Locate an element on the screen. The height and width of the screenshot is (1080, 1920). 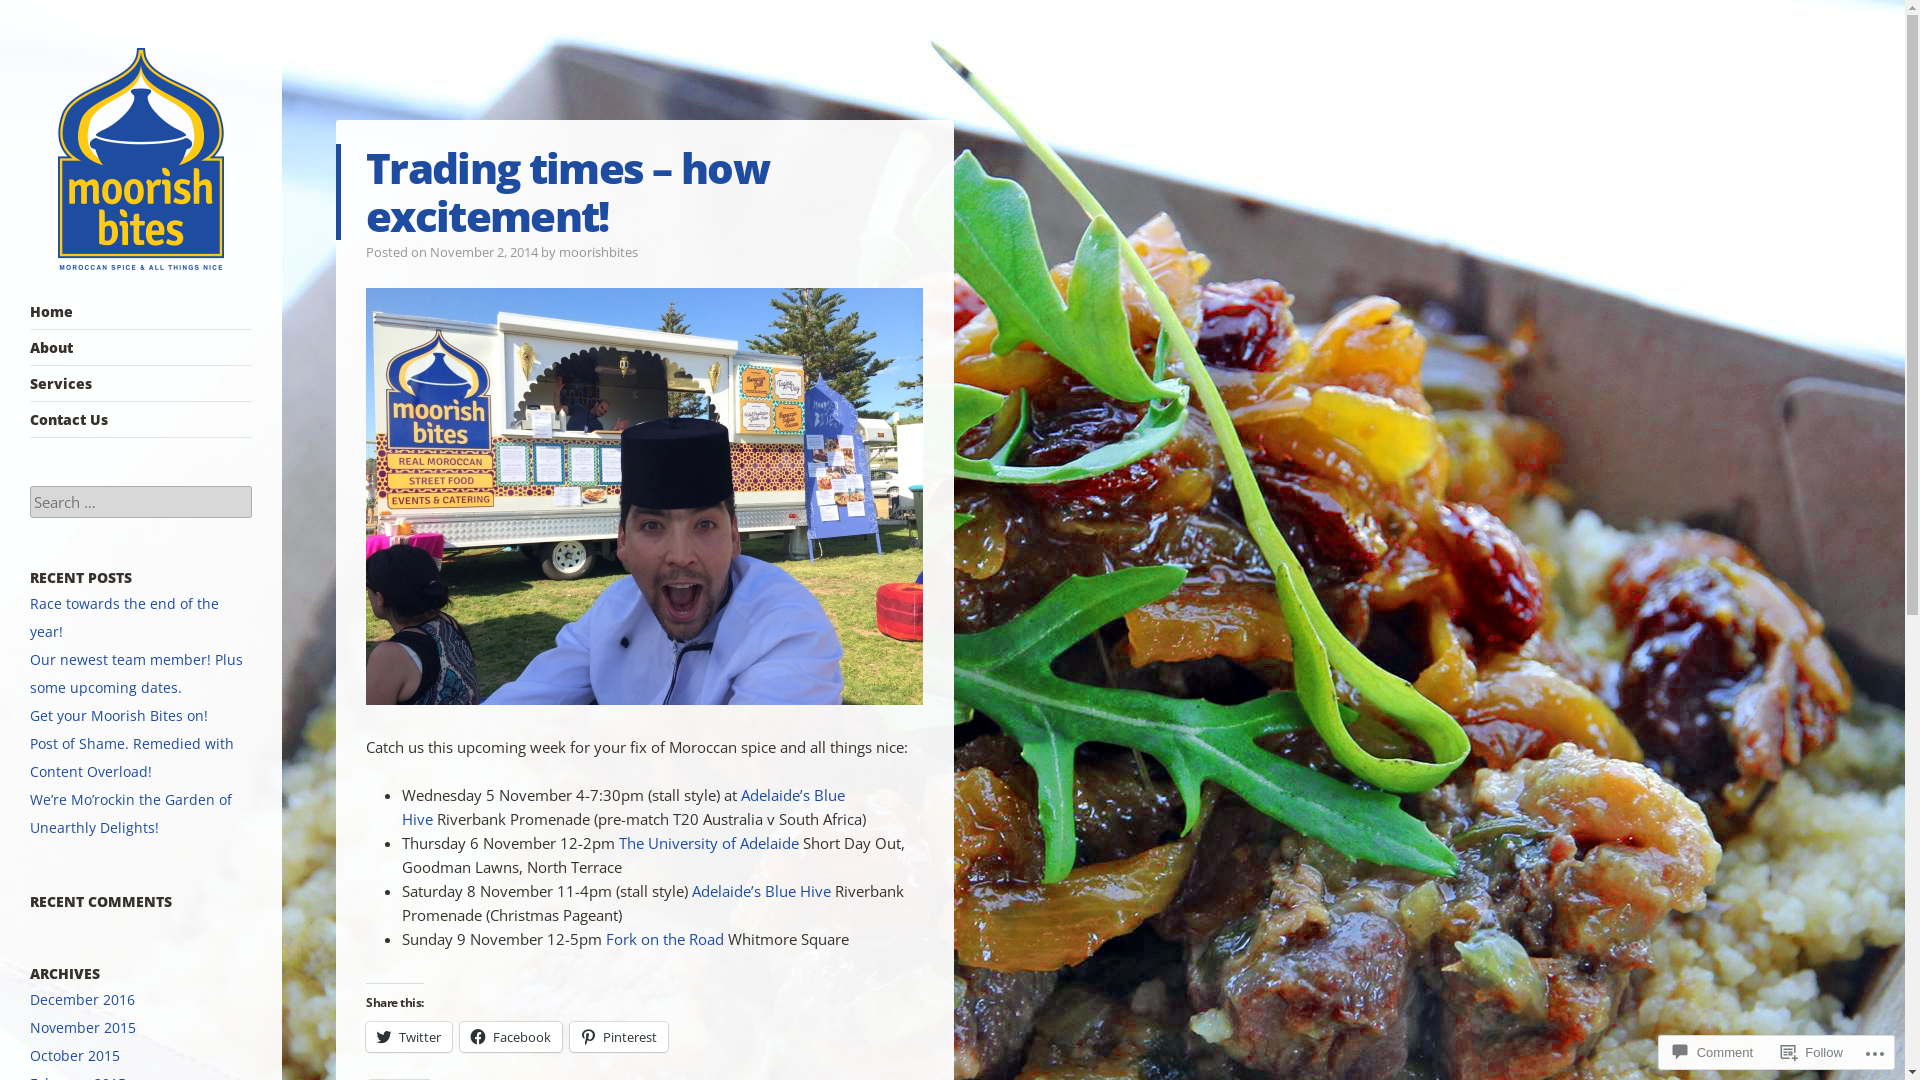
Pinterest is located at coordinates (619, 1037).